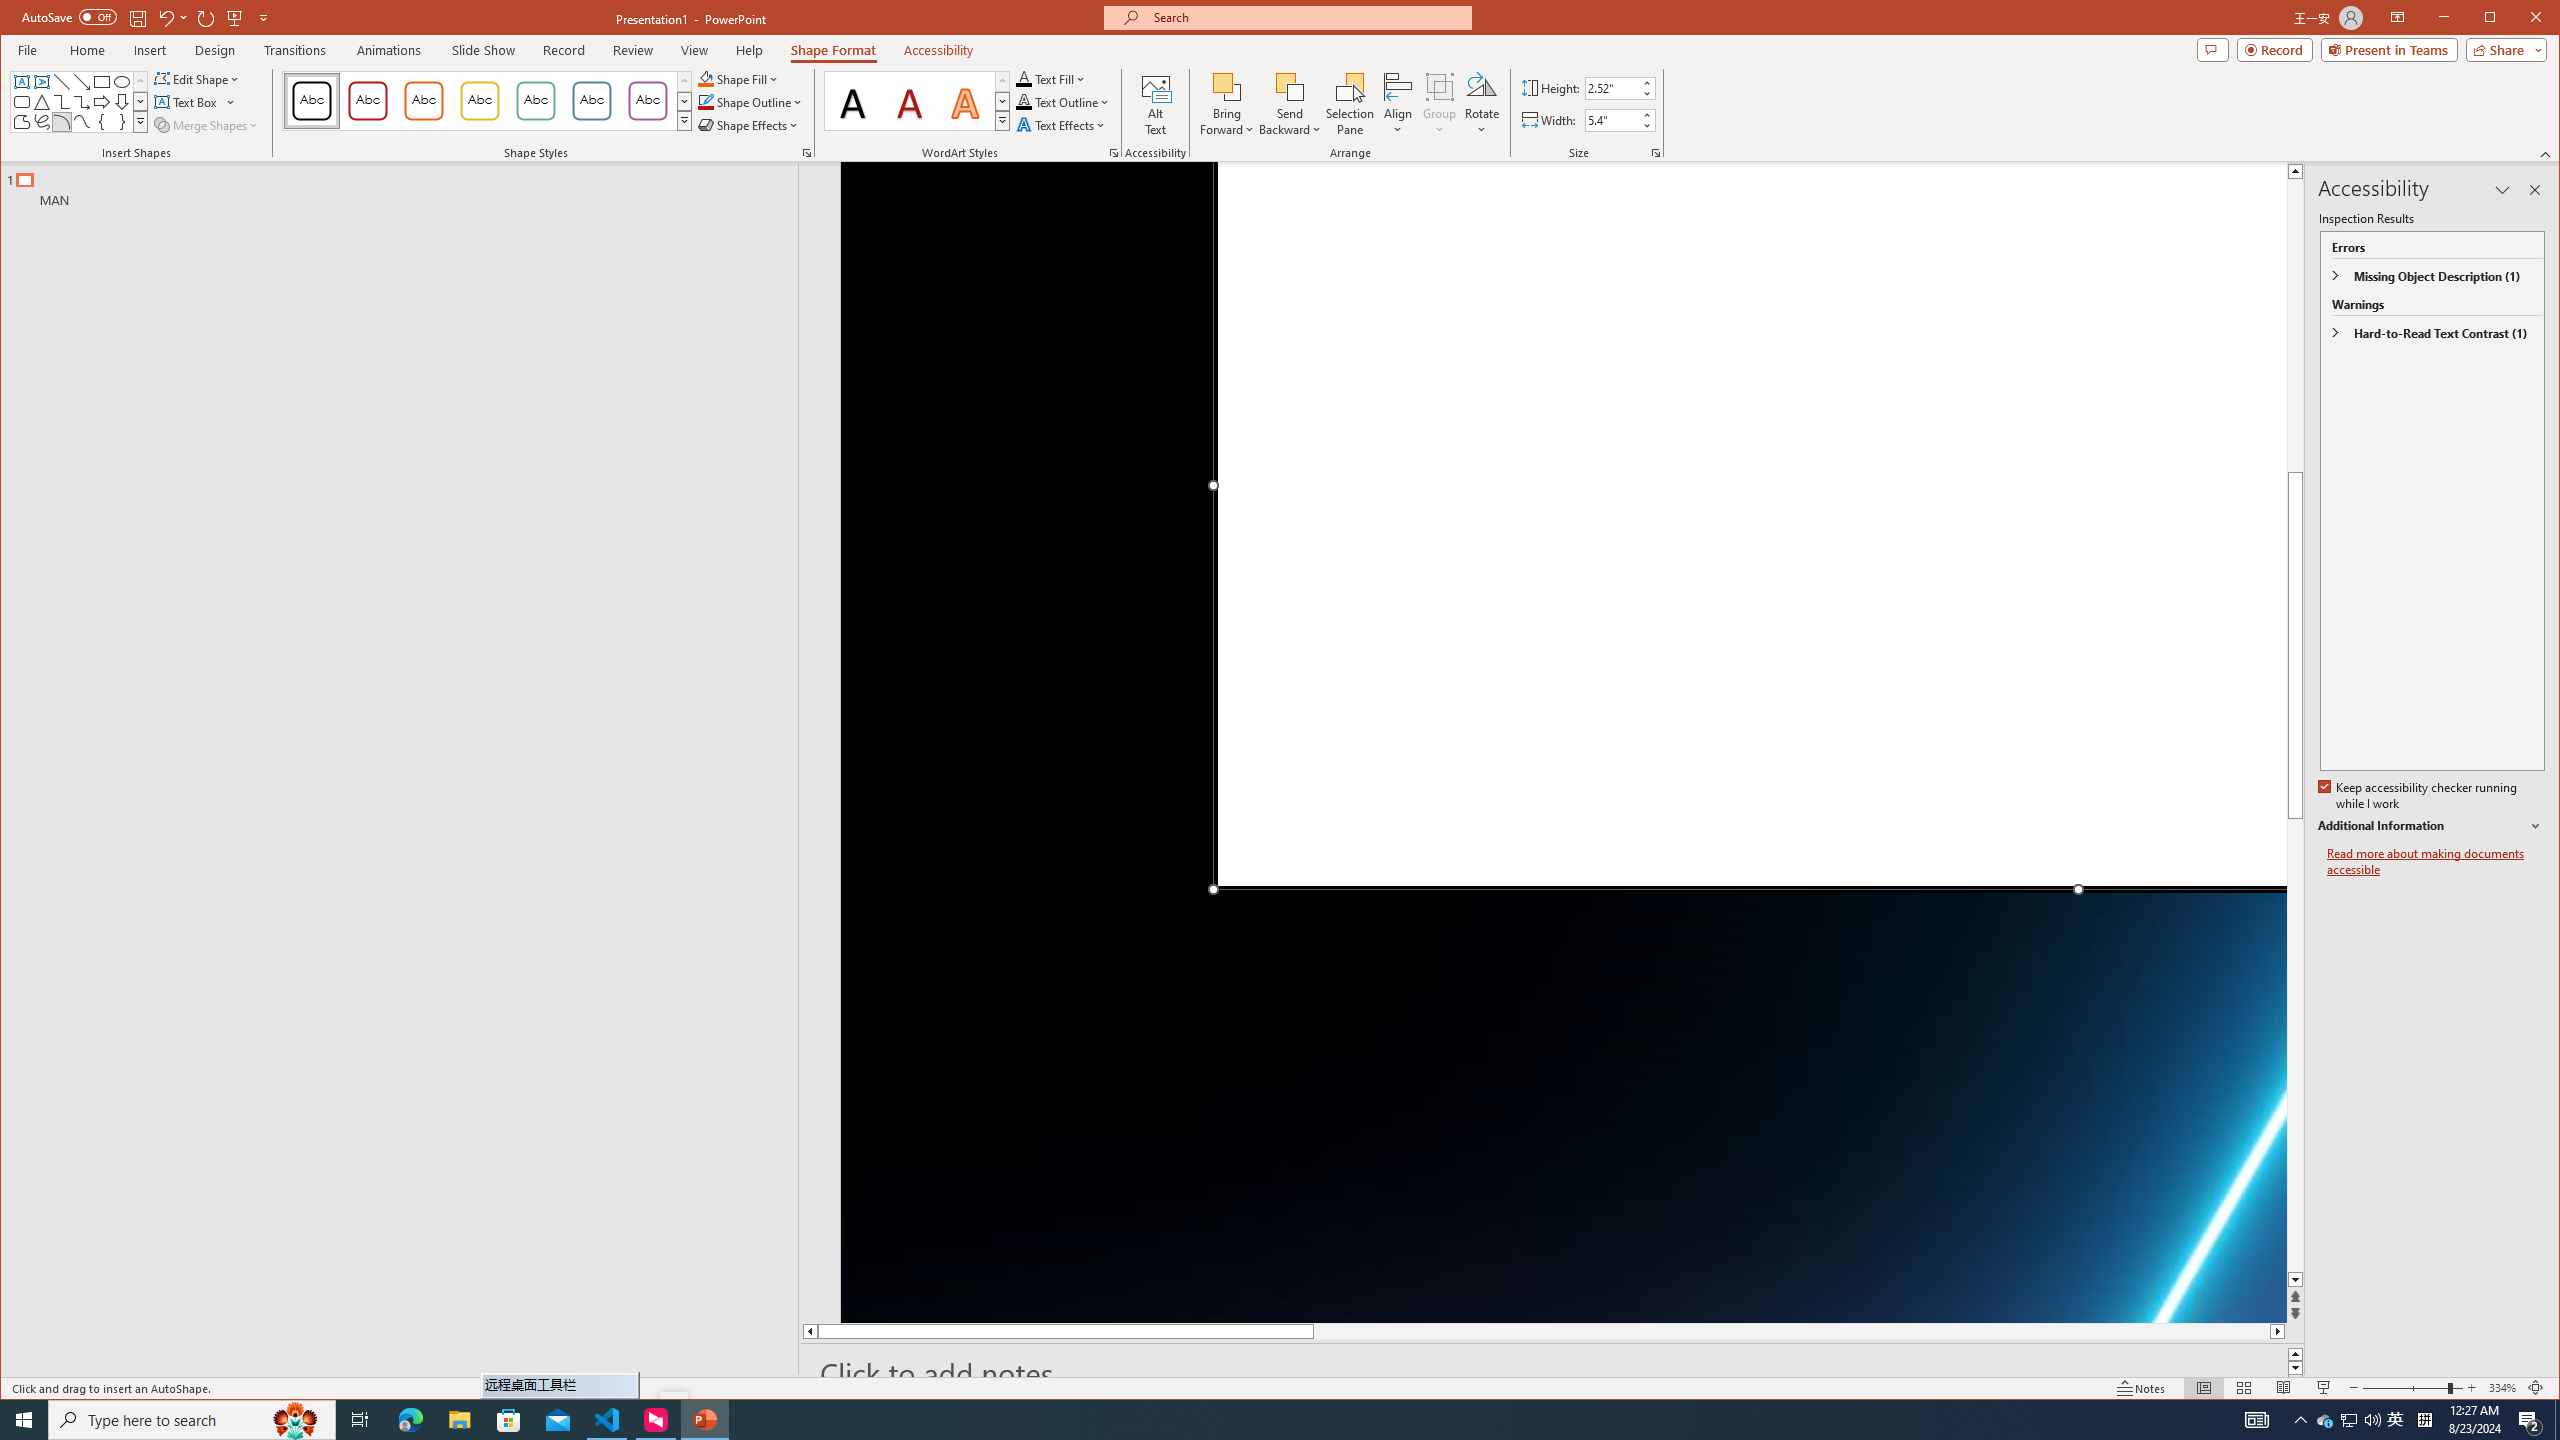  I want to click on Shape Height, so click(1612, 88).